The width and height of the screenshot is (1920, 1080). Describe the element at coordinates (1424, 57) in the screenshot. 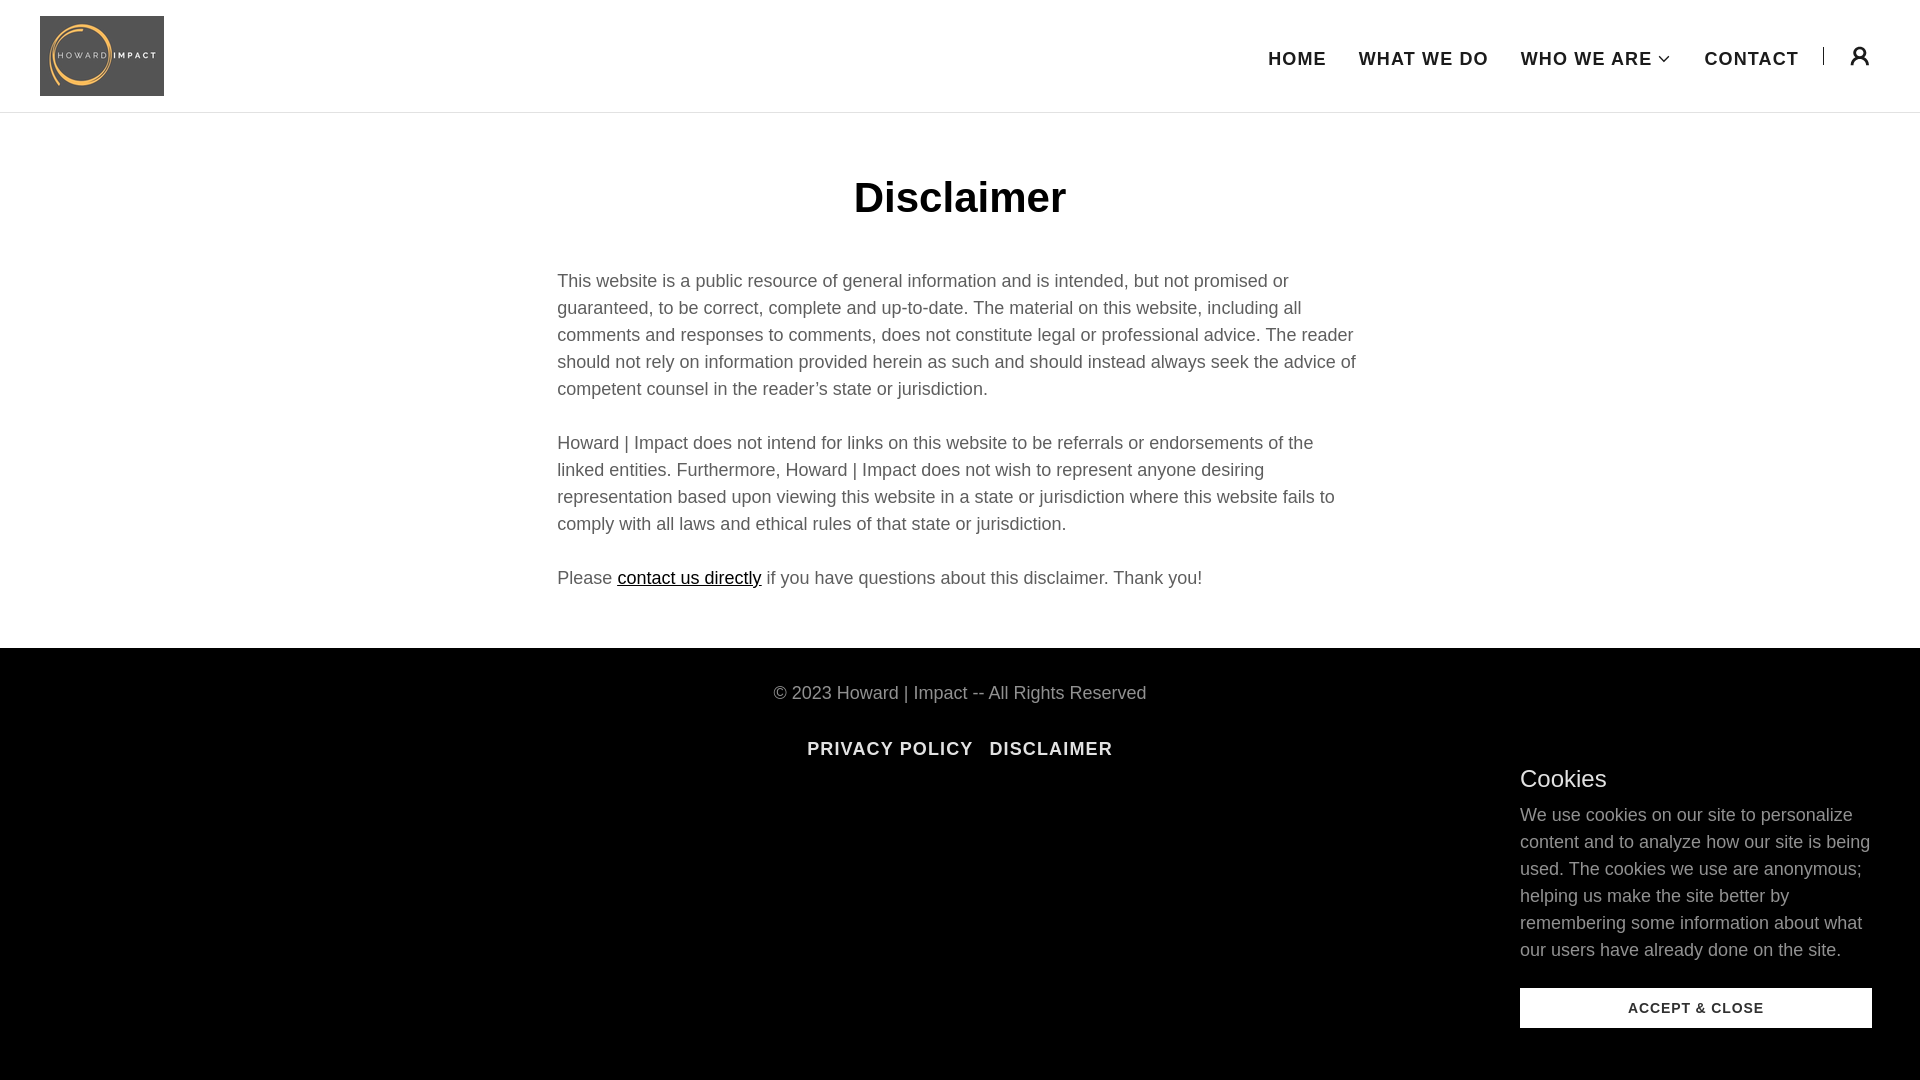

I see `WHAT WE DO` at that location.